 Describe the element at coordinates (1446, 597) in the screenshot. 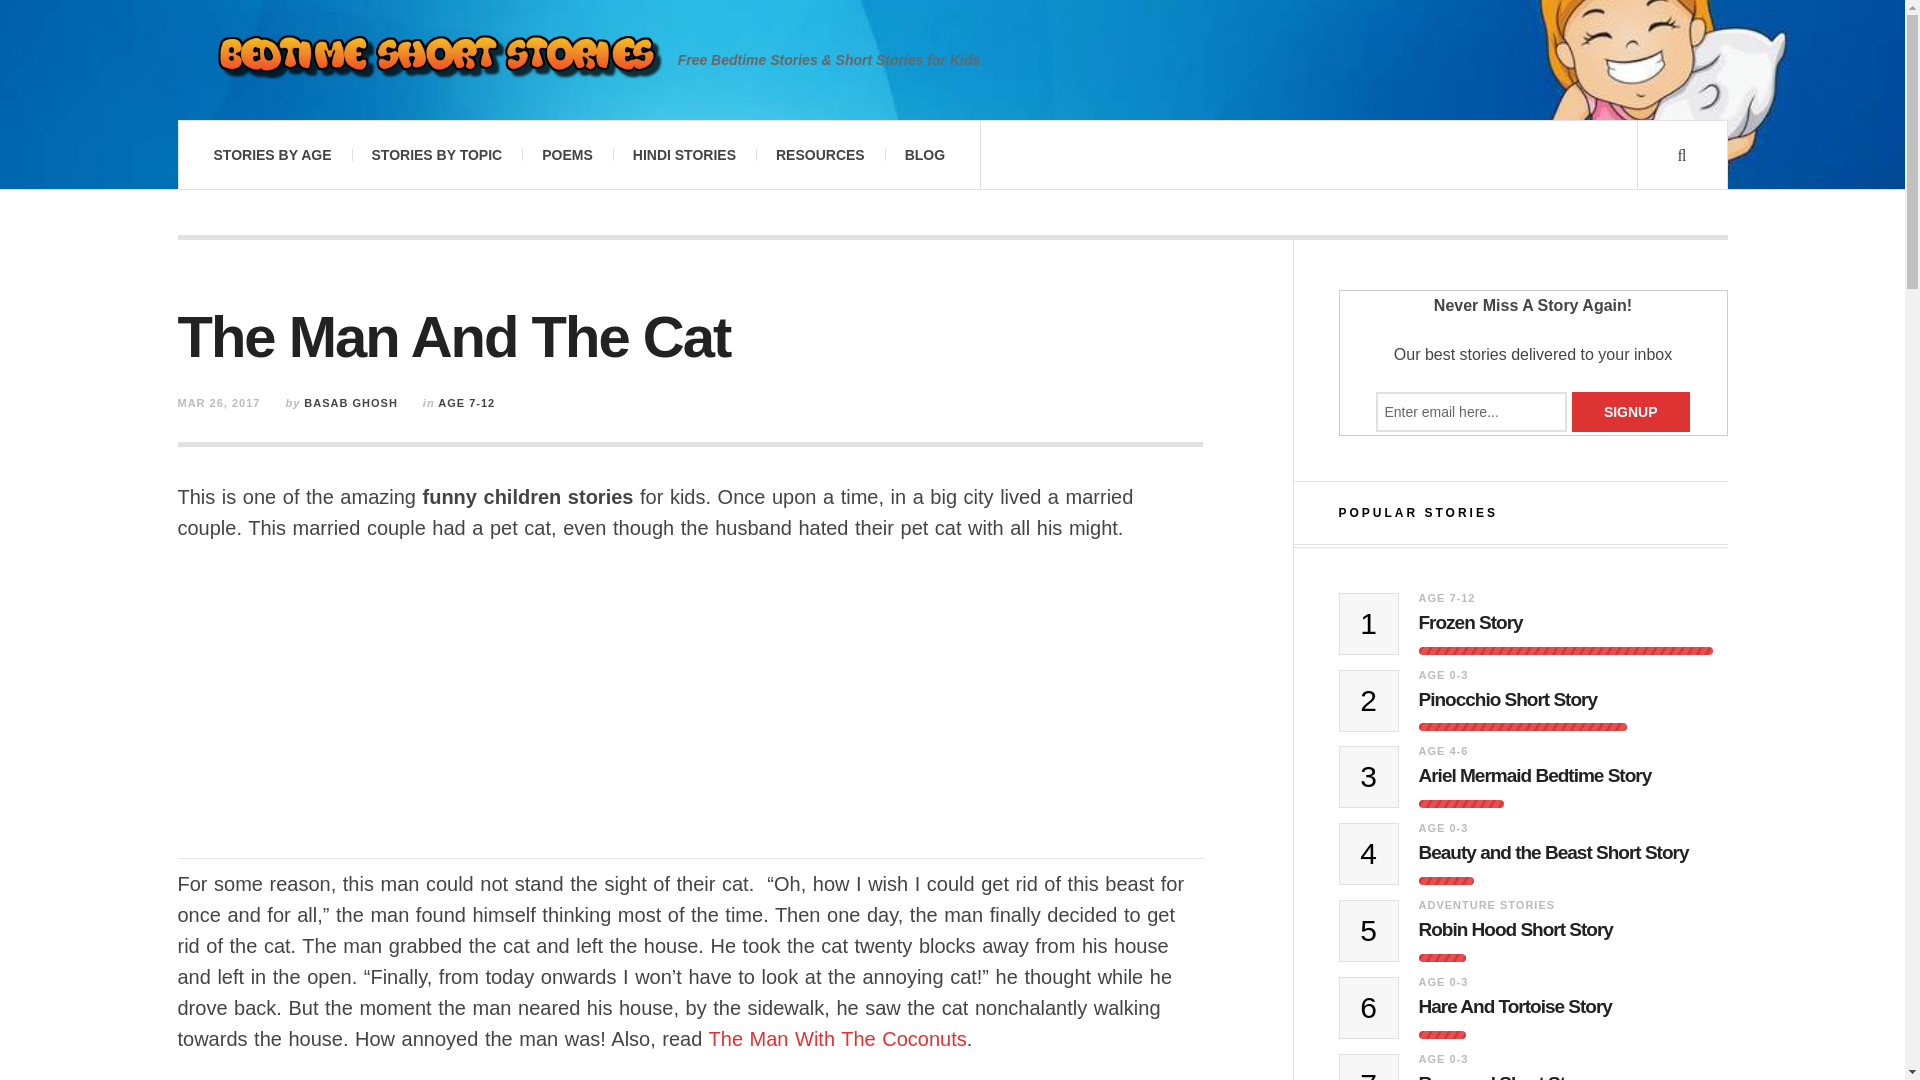

I see `View all posts in Age 7-12` at that location.